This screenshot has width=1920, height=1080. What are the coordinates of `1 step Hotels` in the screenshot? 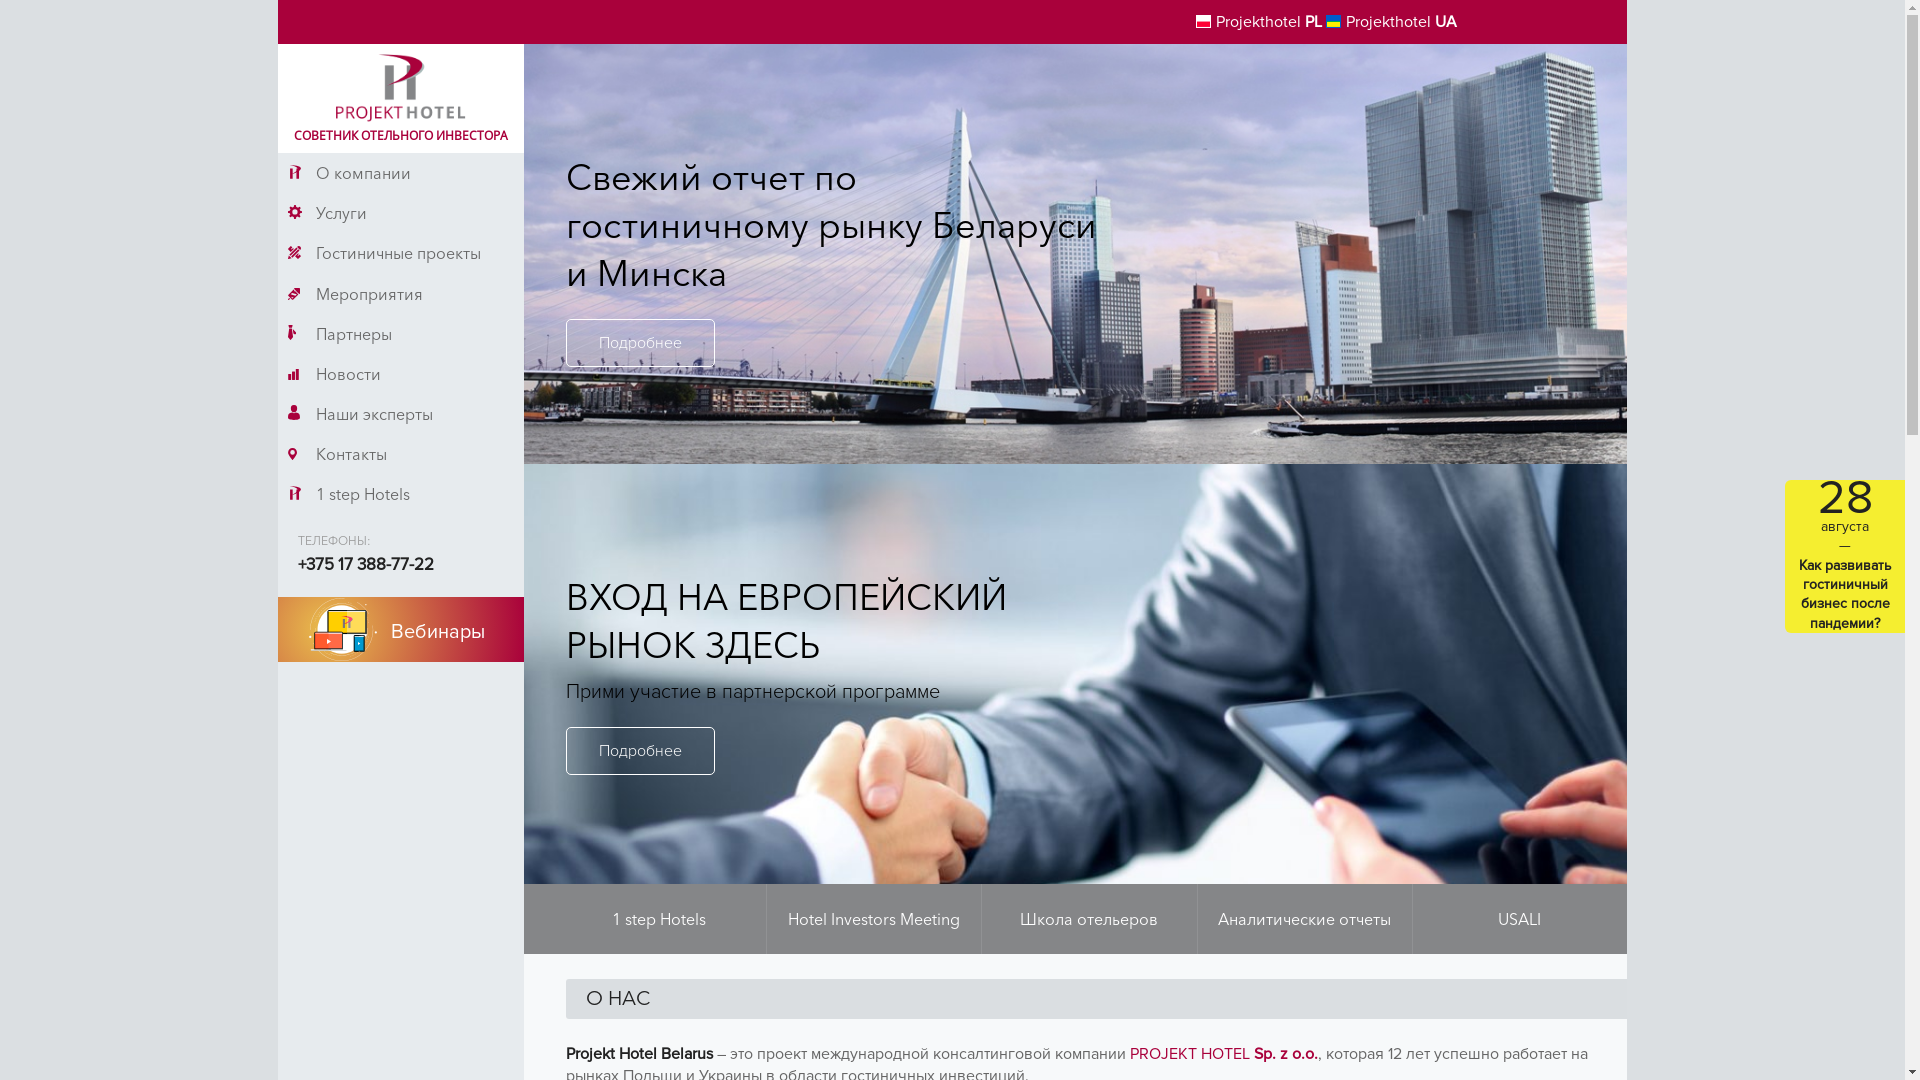 It's located at (658, 919).